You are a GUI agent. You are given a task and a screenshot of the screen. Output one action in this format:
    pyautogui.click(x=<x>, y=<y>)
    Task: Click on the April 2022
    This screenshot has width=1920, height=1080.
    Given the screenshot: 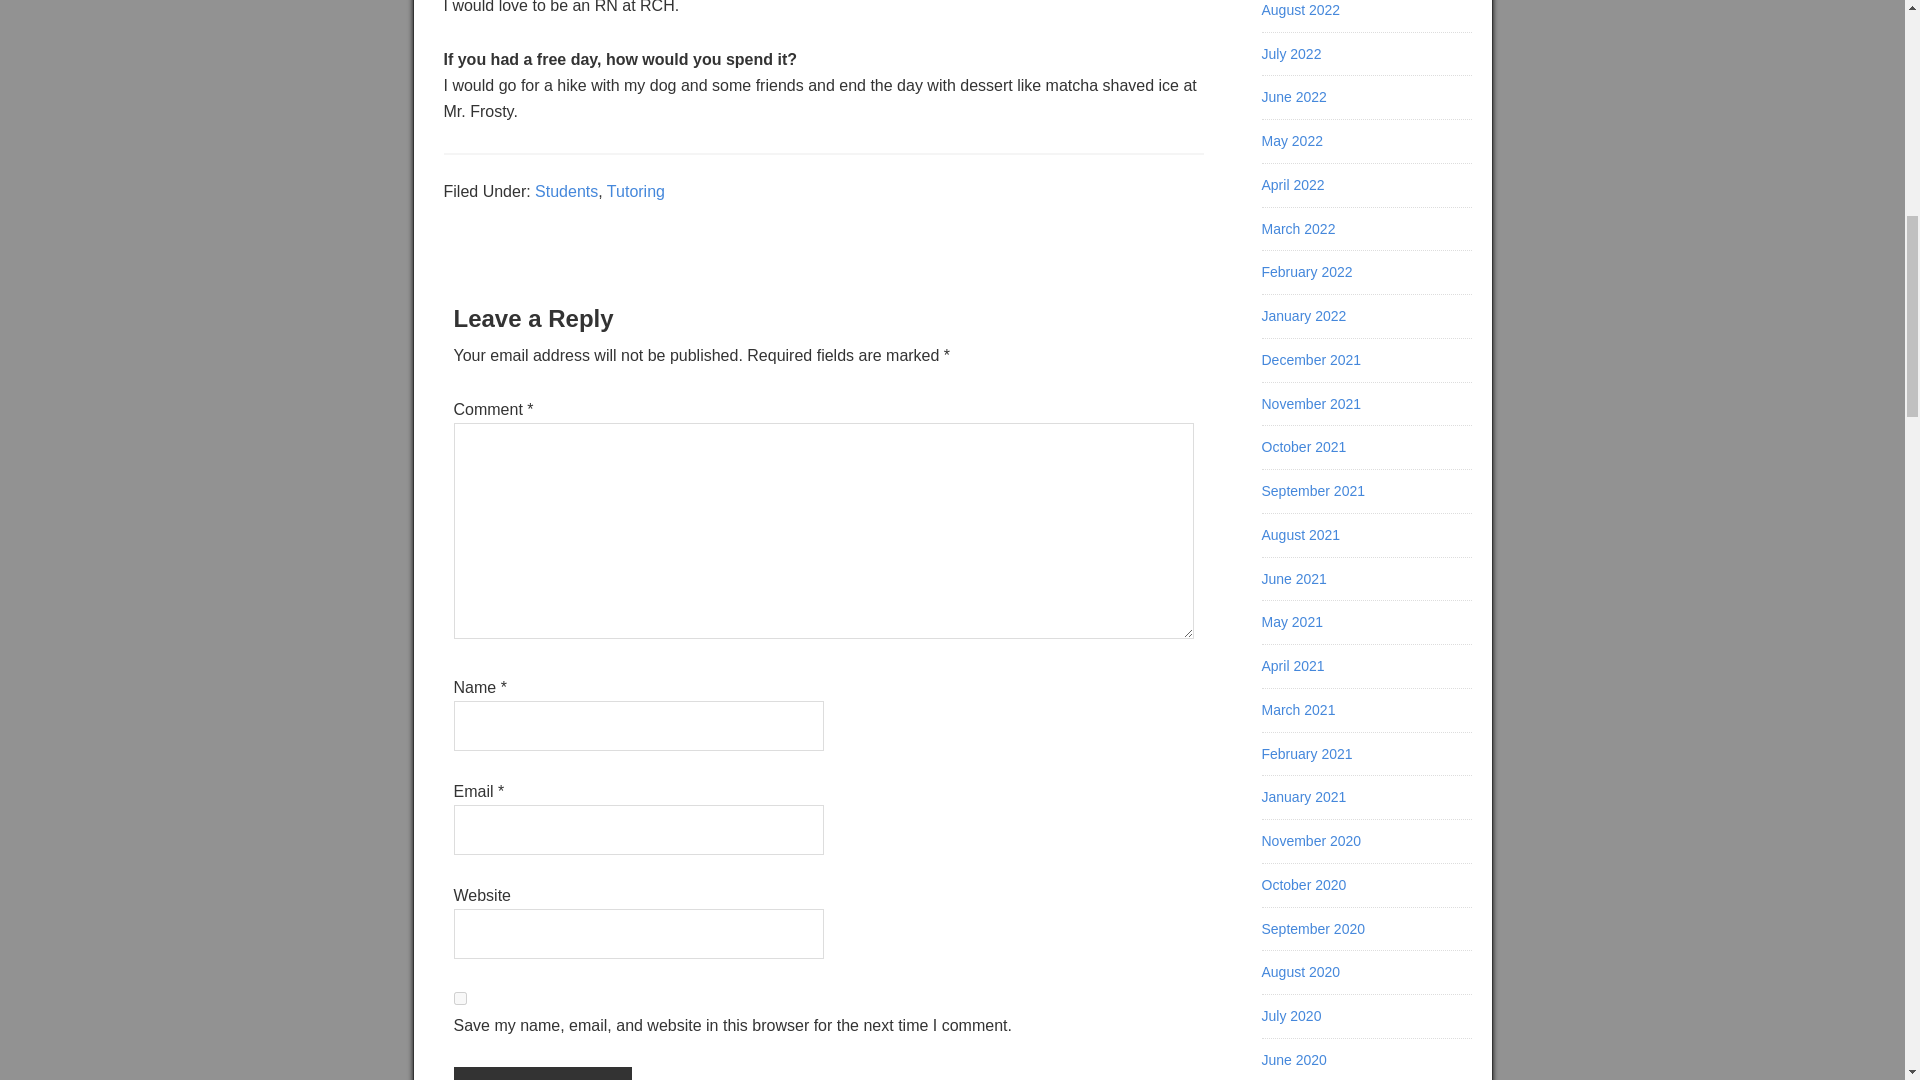 What is the action you would take?
    pyautogui.click(x=1292, y=185)
    